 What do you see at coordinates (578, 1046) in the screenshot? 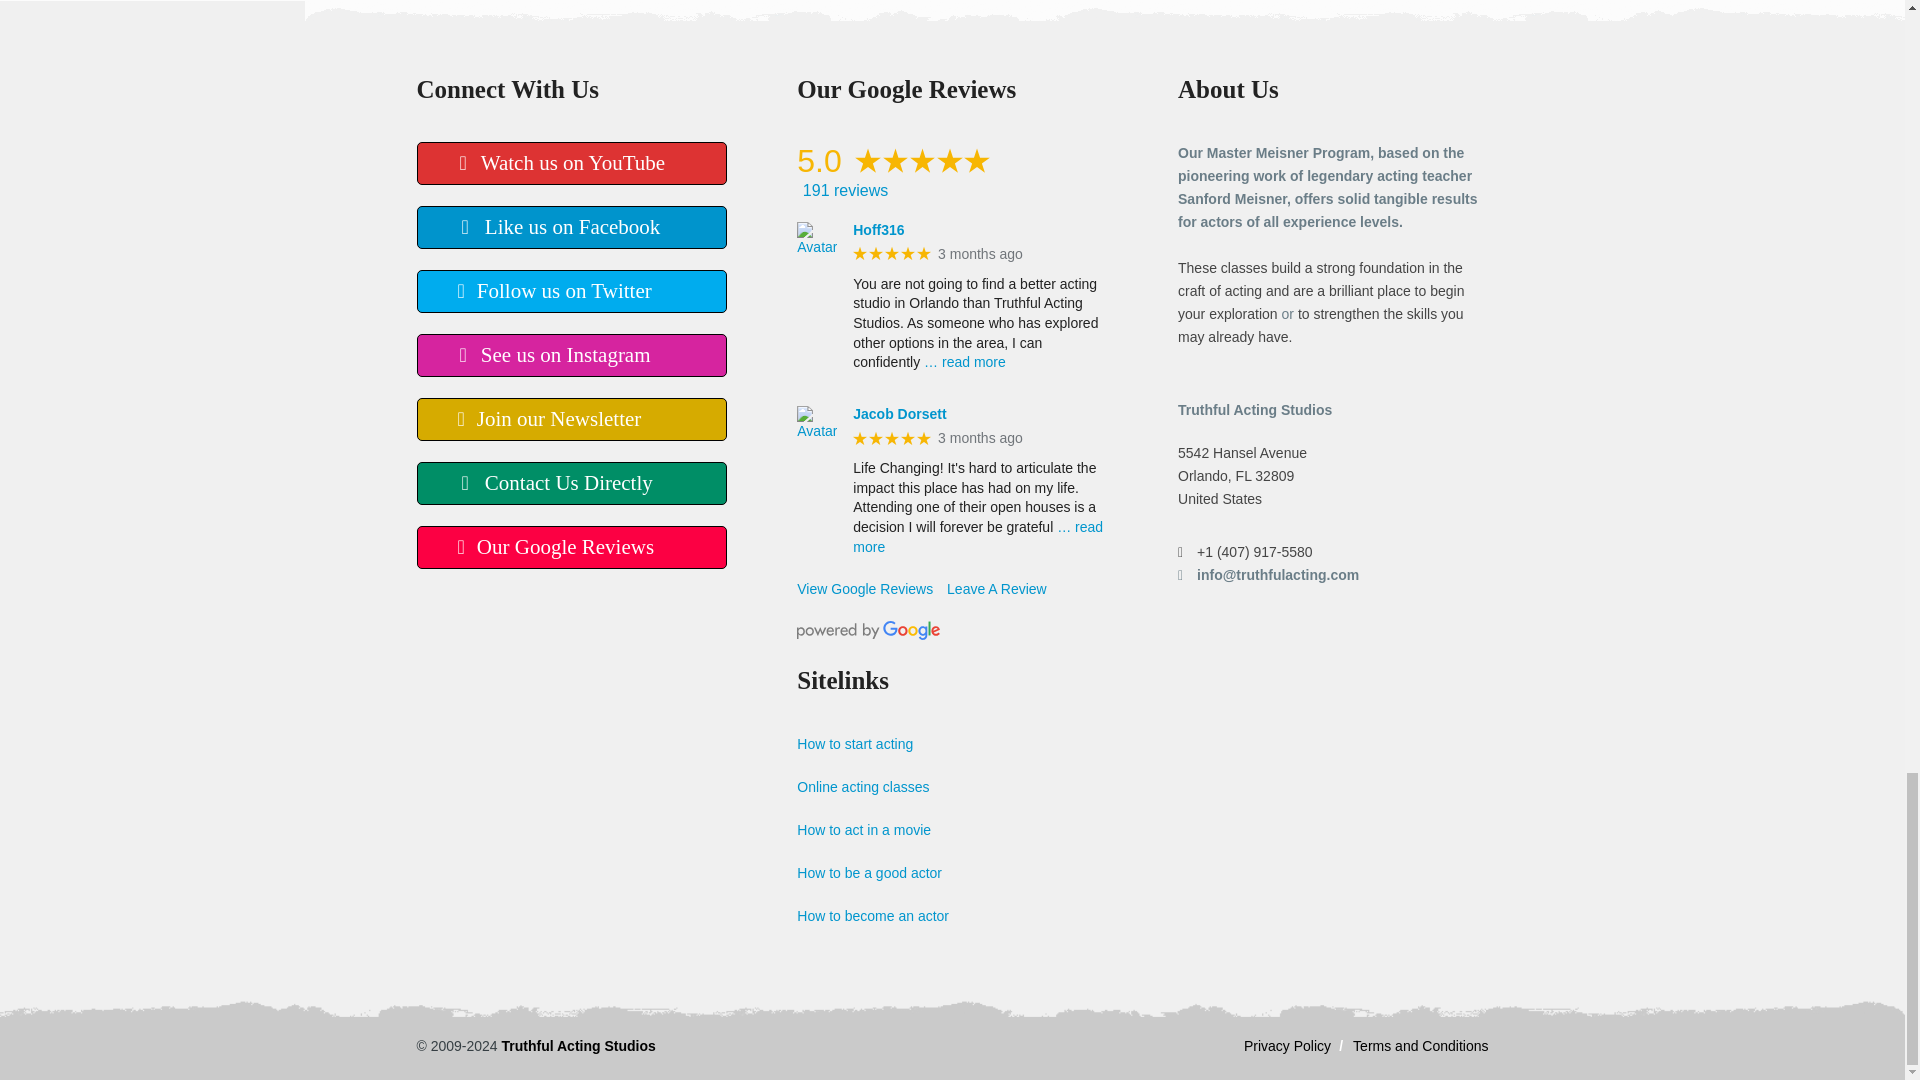
I see `Orlando's Acting Conservatory` at bounding box center [578, 1046].